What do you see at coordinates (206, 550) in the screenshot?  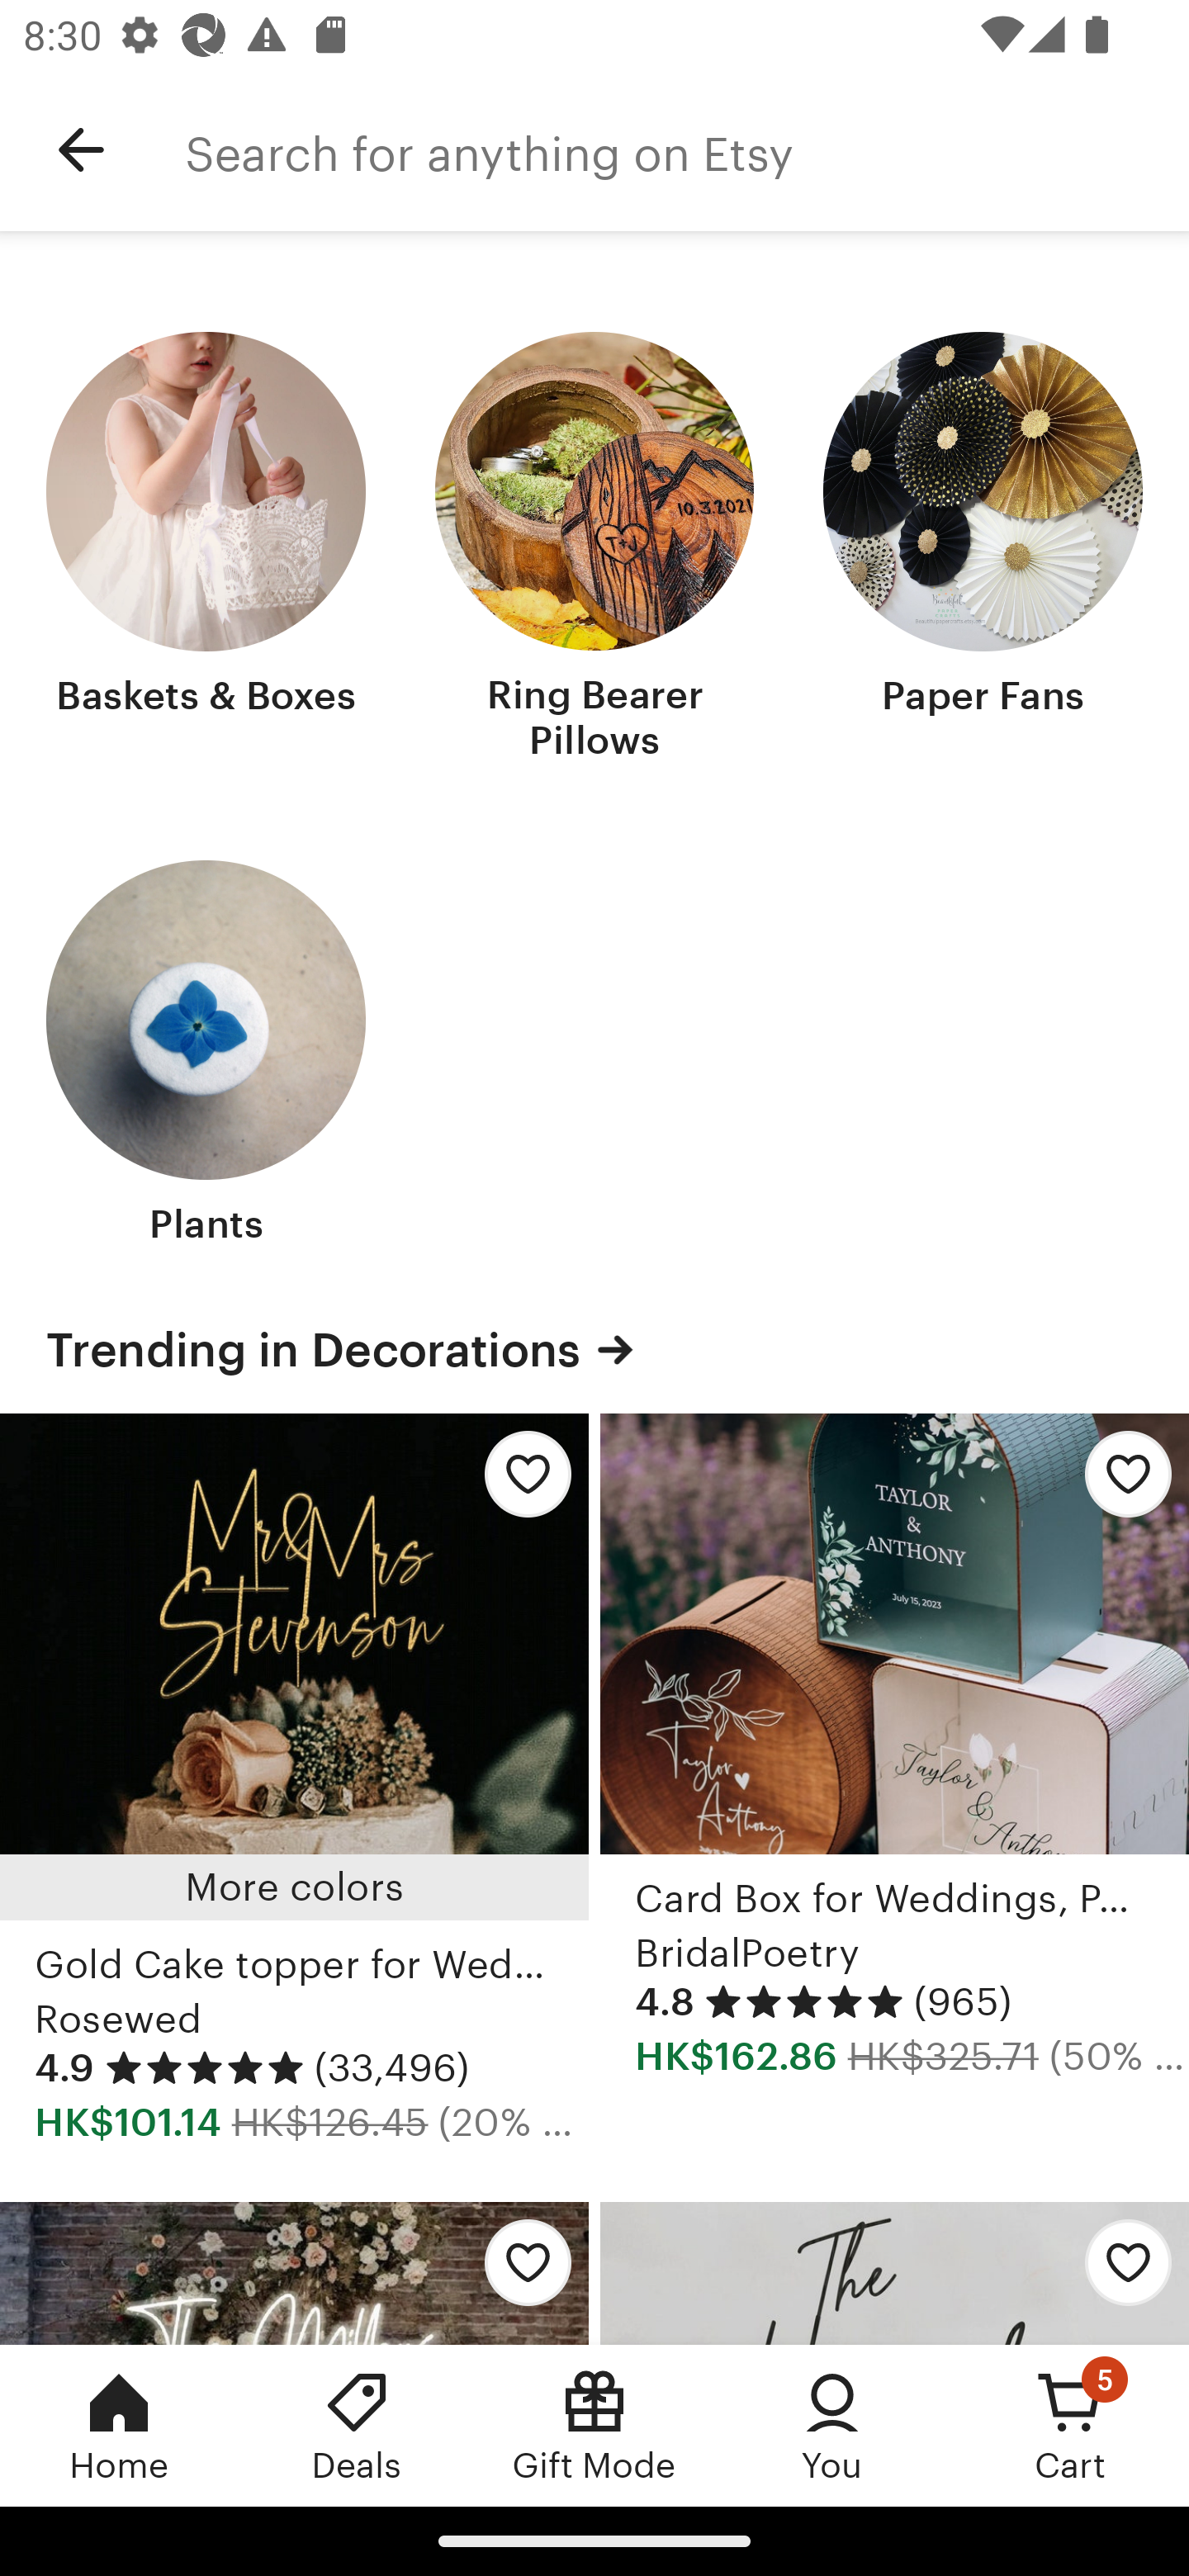 I see `Baskets & Boxes` at bounding box center [206, 550].